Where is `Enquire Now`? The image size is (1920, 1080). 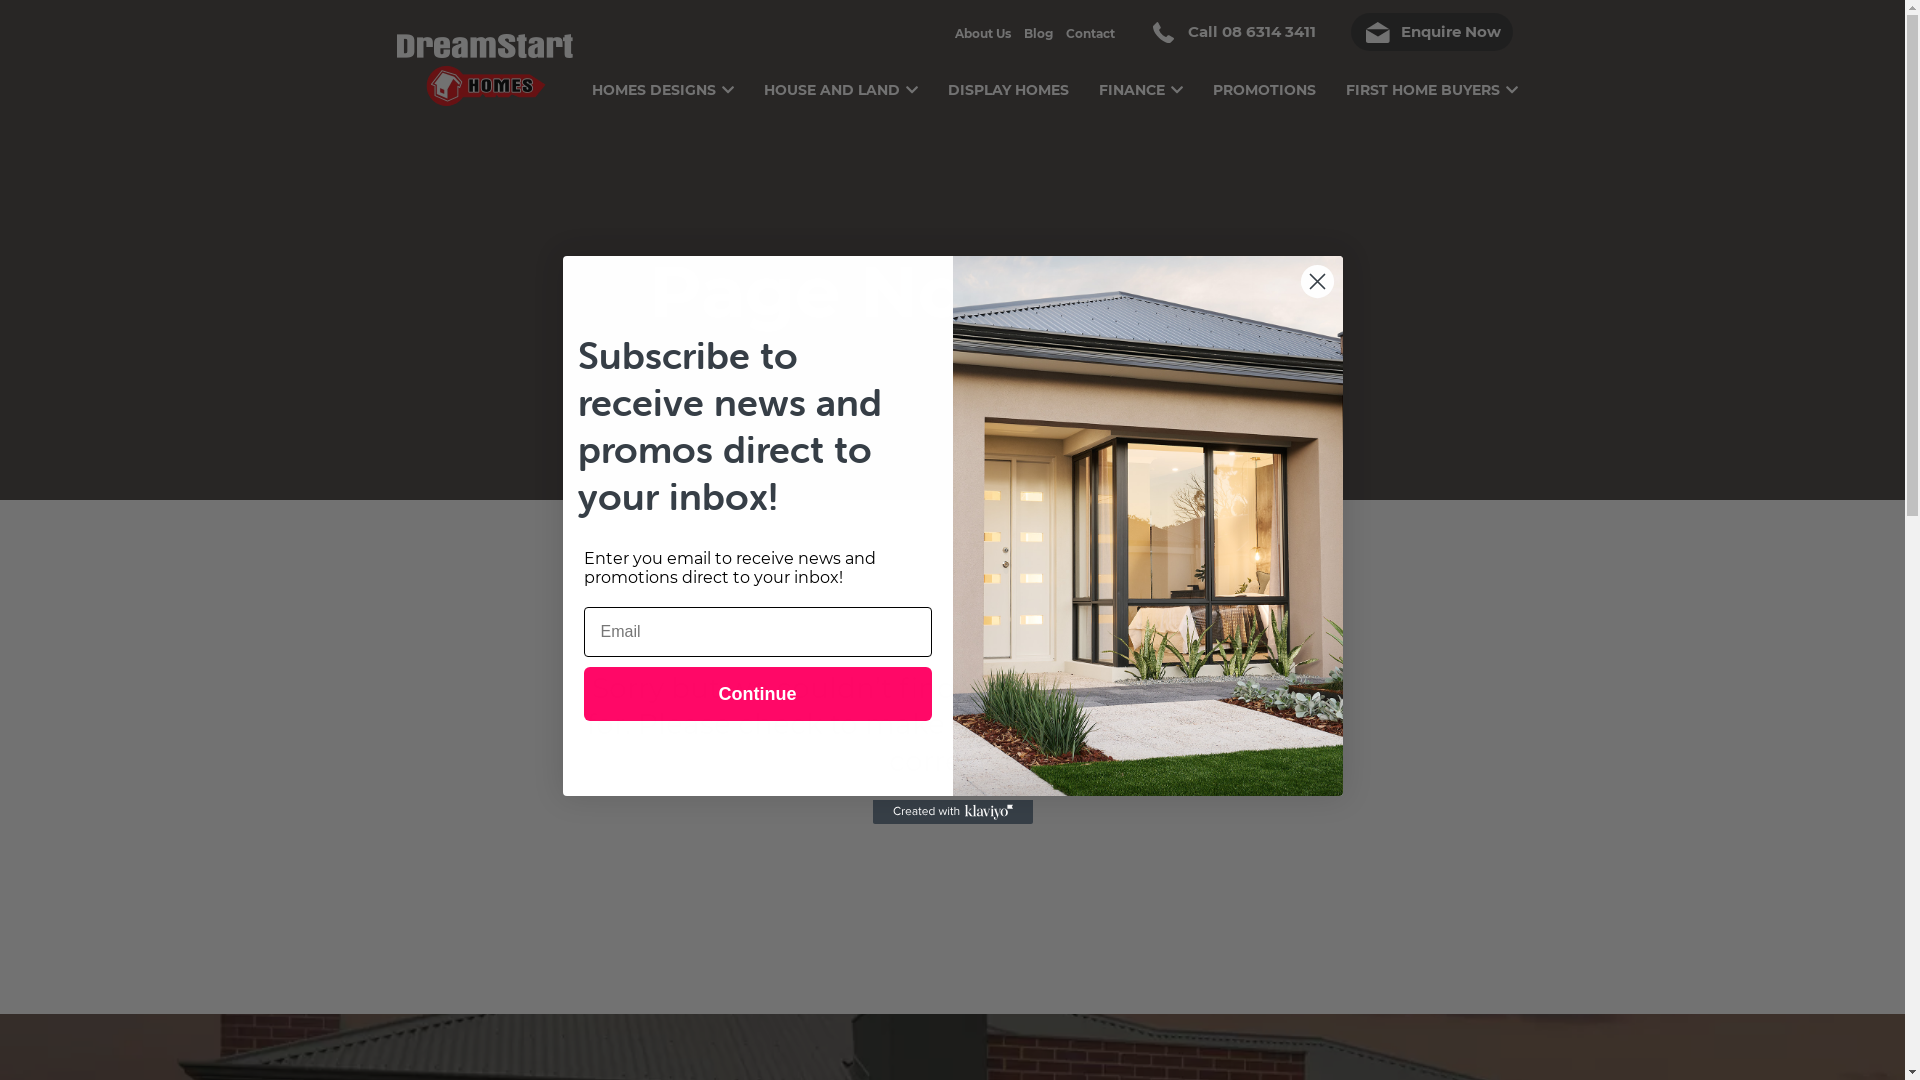 Enquire Now is located at coordinates (1431, 32).